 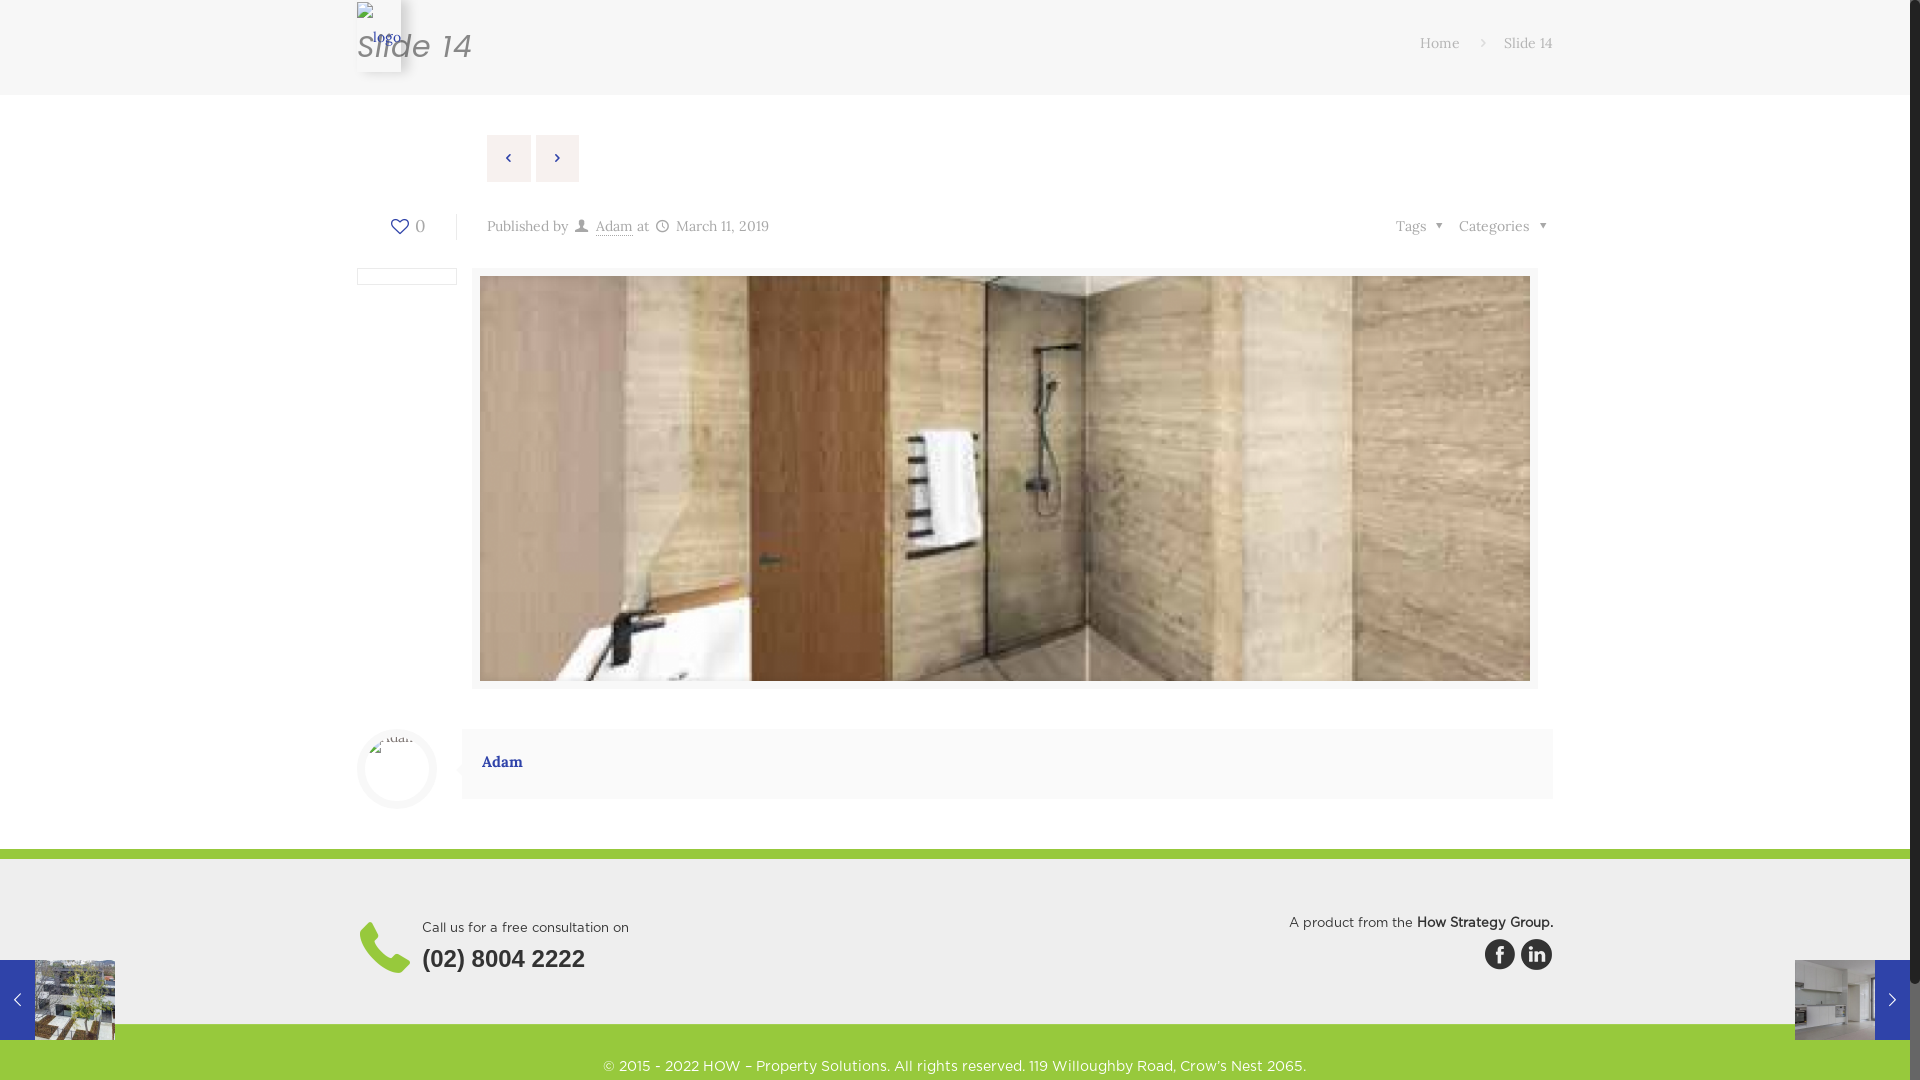 I want to click on Home, so click(x=1440, y=43).